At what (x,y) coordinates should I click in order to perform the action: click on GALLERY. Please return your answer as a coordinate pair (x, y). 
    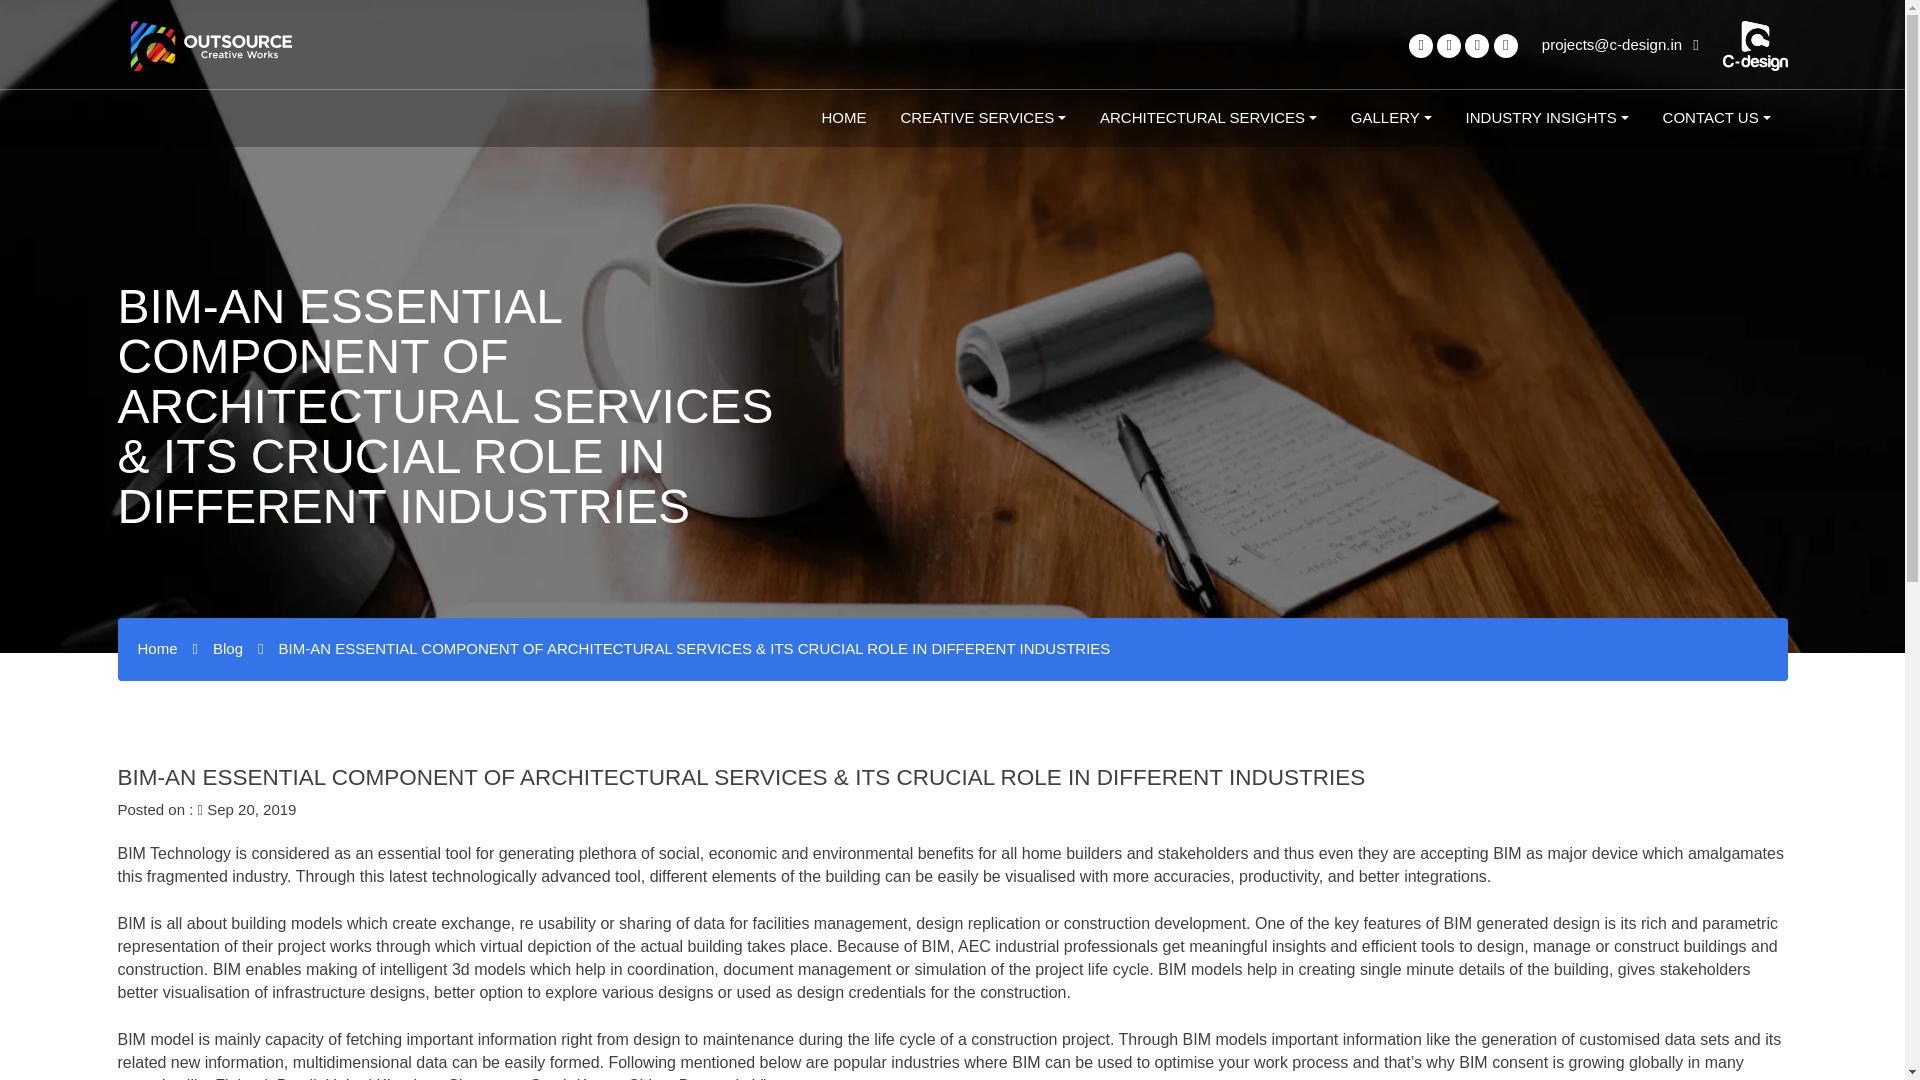
    Looking at the image, I should click on (1392, 118).